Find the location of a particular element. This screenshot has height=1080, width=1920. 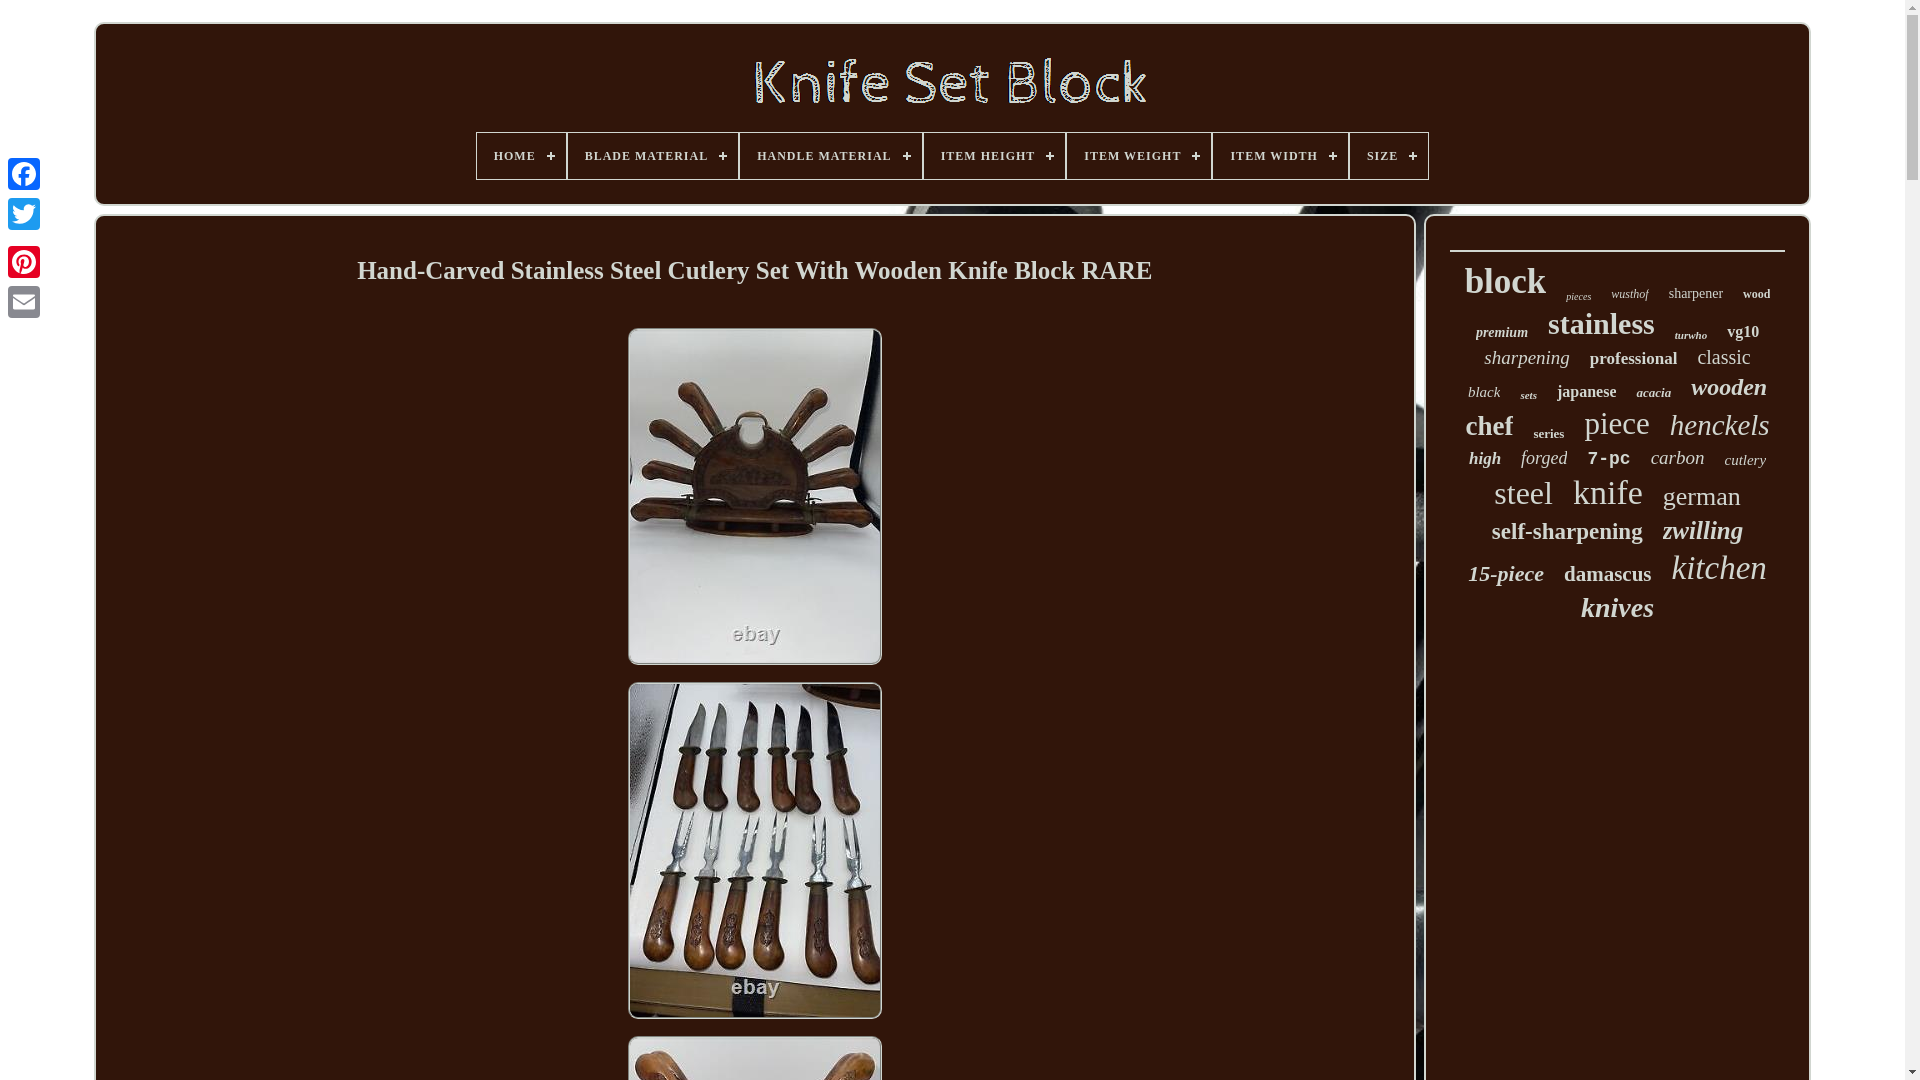

BLADE MATERIAL is located at coordinates (652, 156).